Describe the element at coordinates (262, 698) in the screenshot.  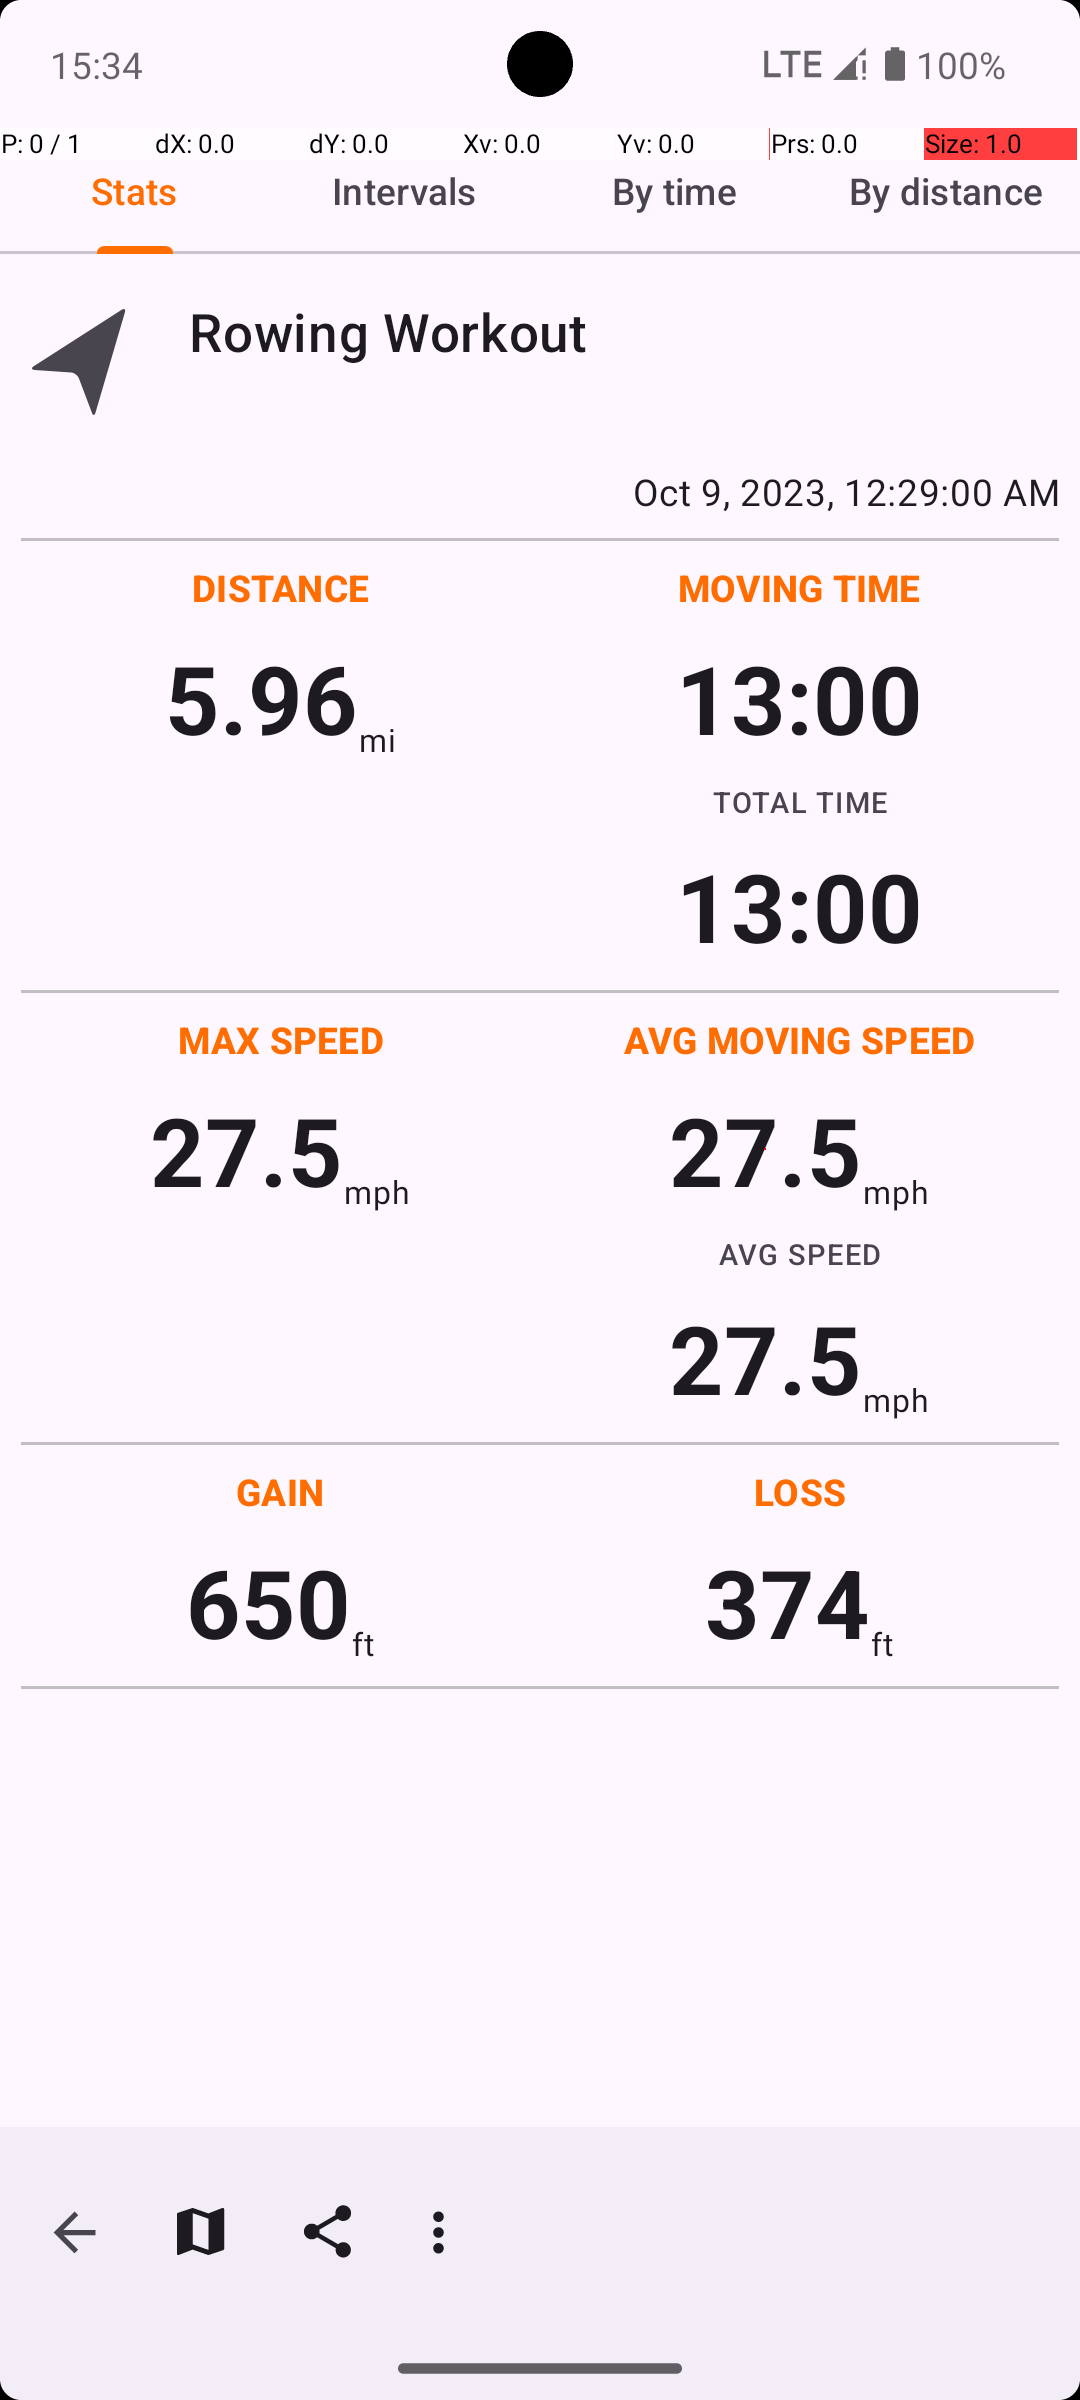
I see `5.96` at that location.